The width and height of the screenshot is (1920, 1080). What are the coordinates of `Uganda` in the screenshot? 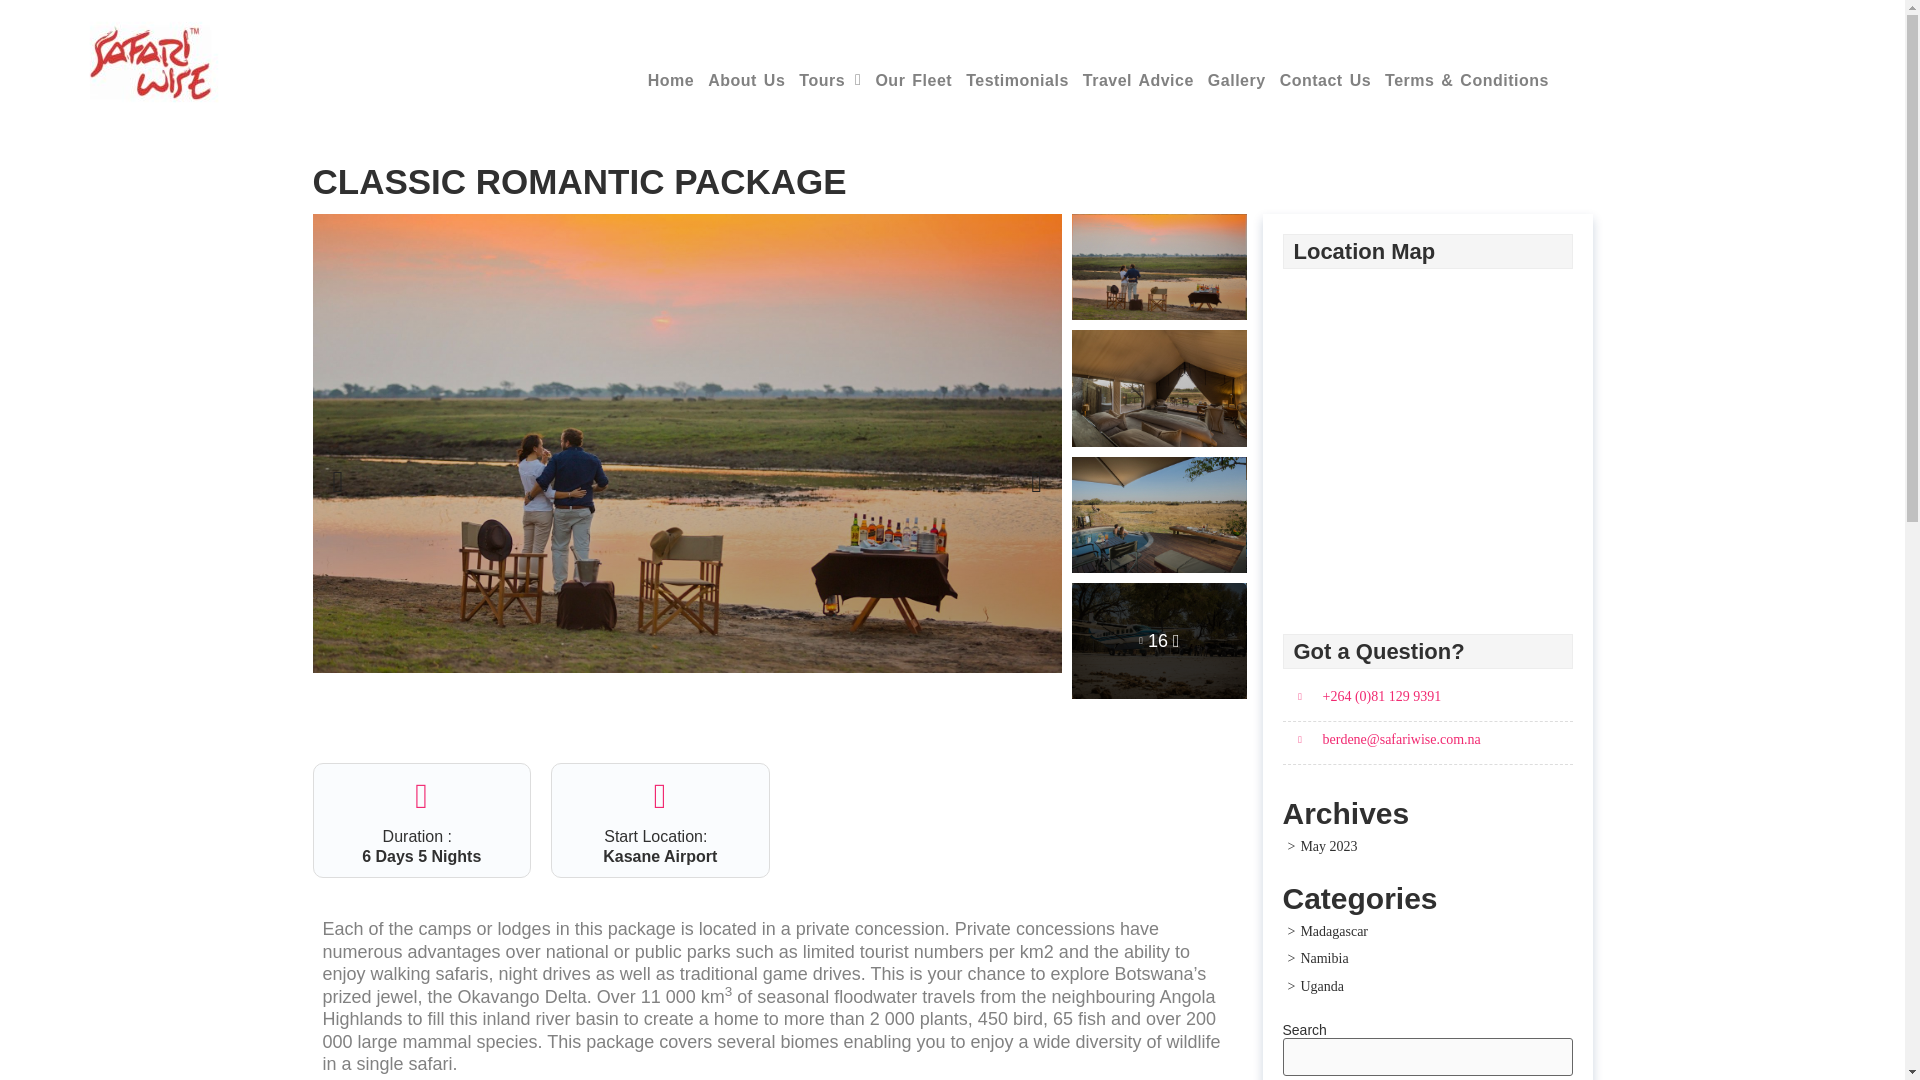 It's located at (1316, 986).